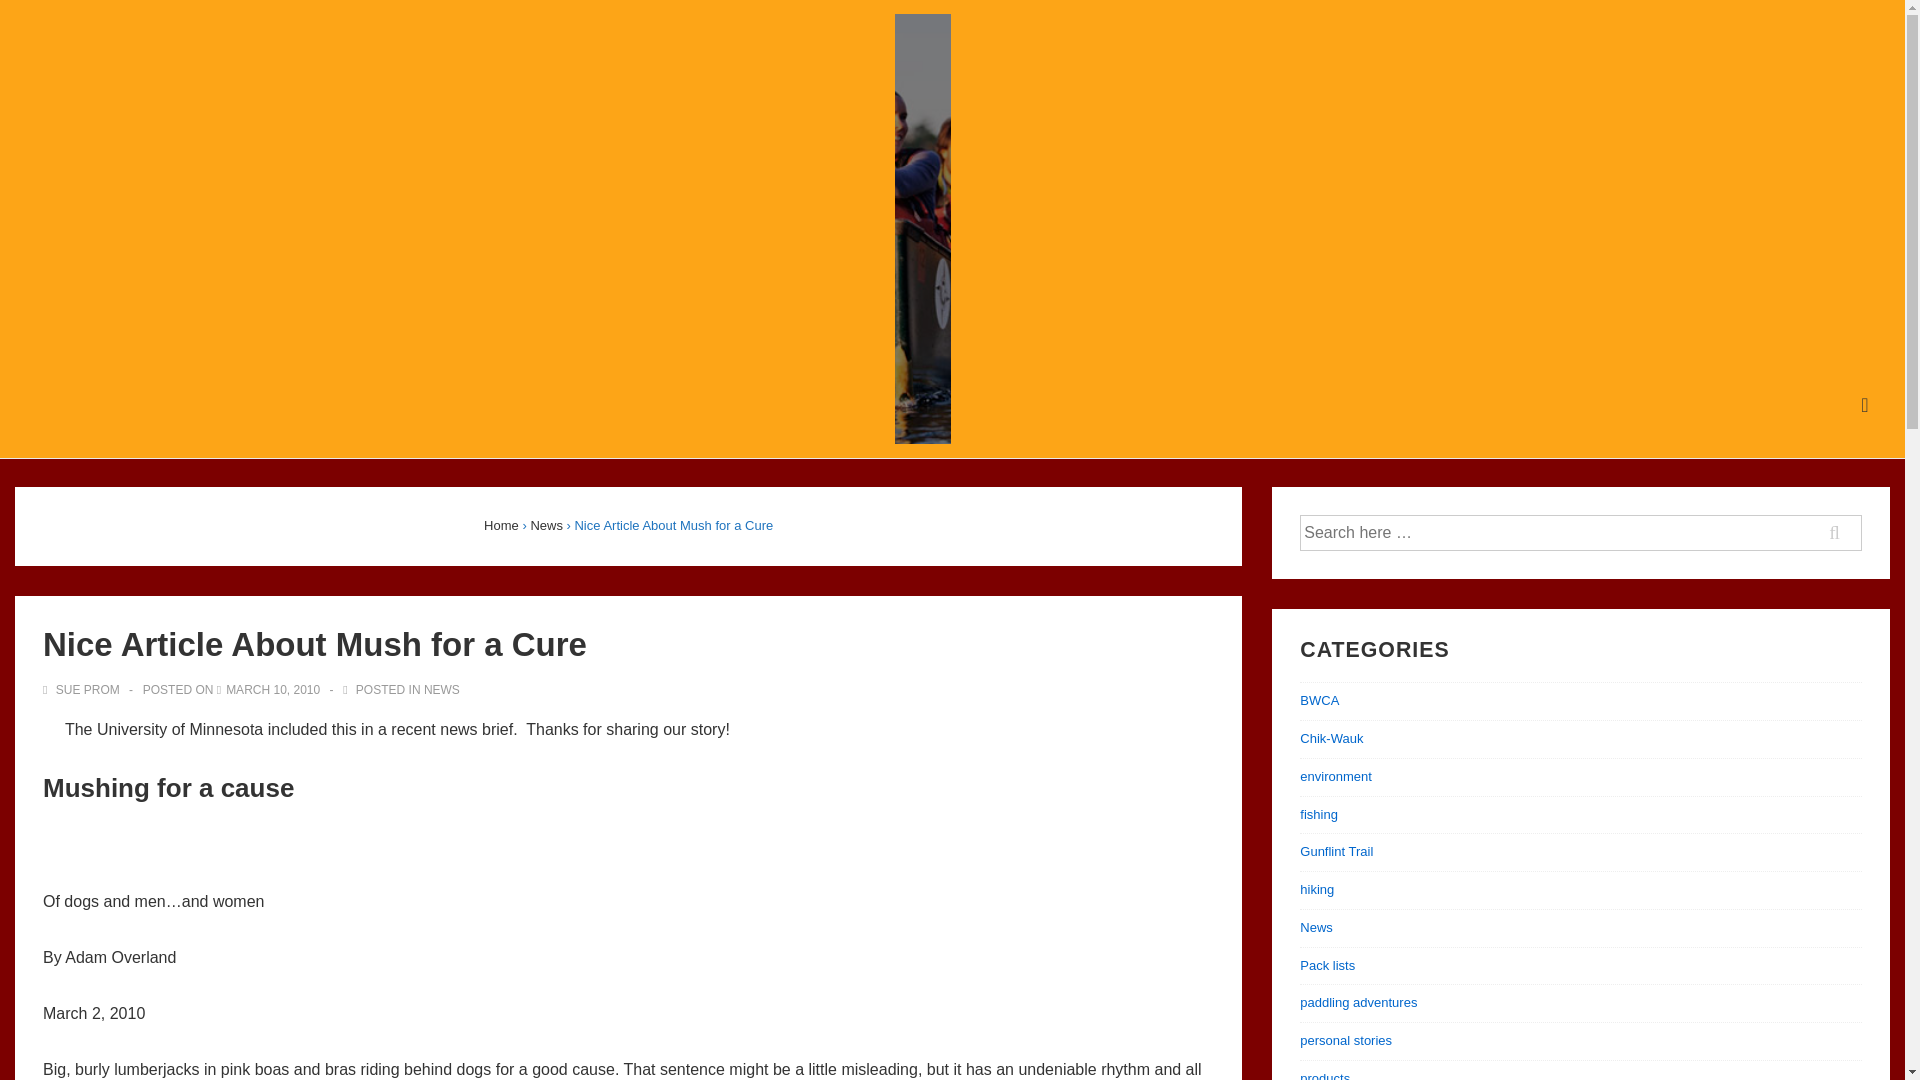 The width and height of the screenshot is (1920, 1080). I want to click on Home, so click(500, 526).